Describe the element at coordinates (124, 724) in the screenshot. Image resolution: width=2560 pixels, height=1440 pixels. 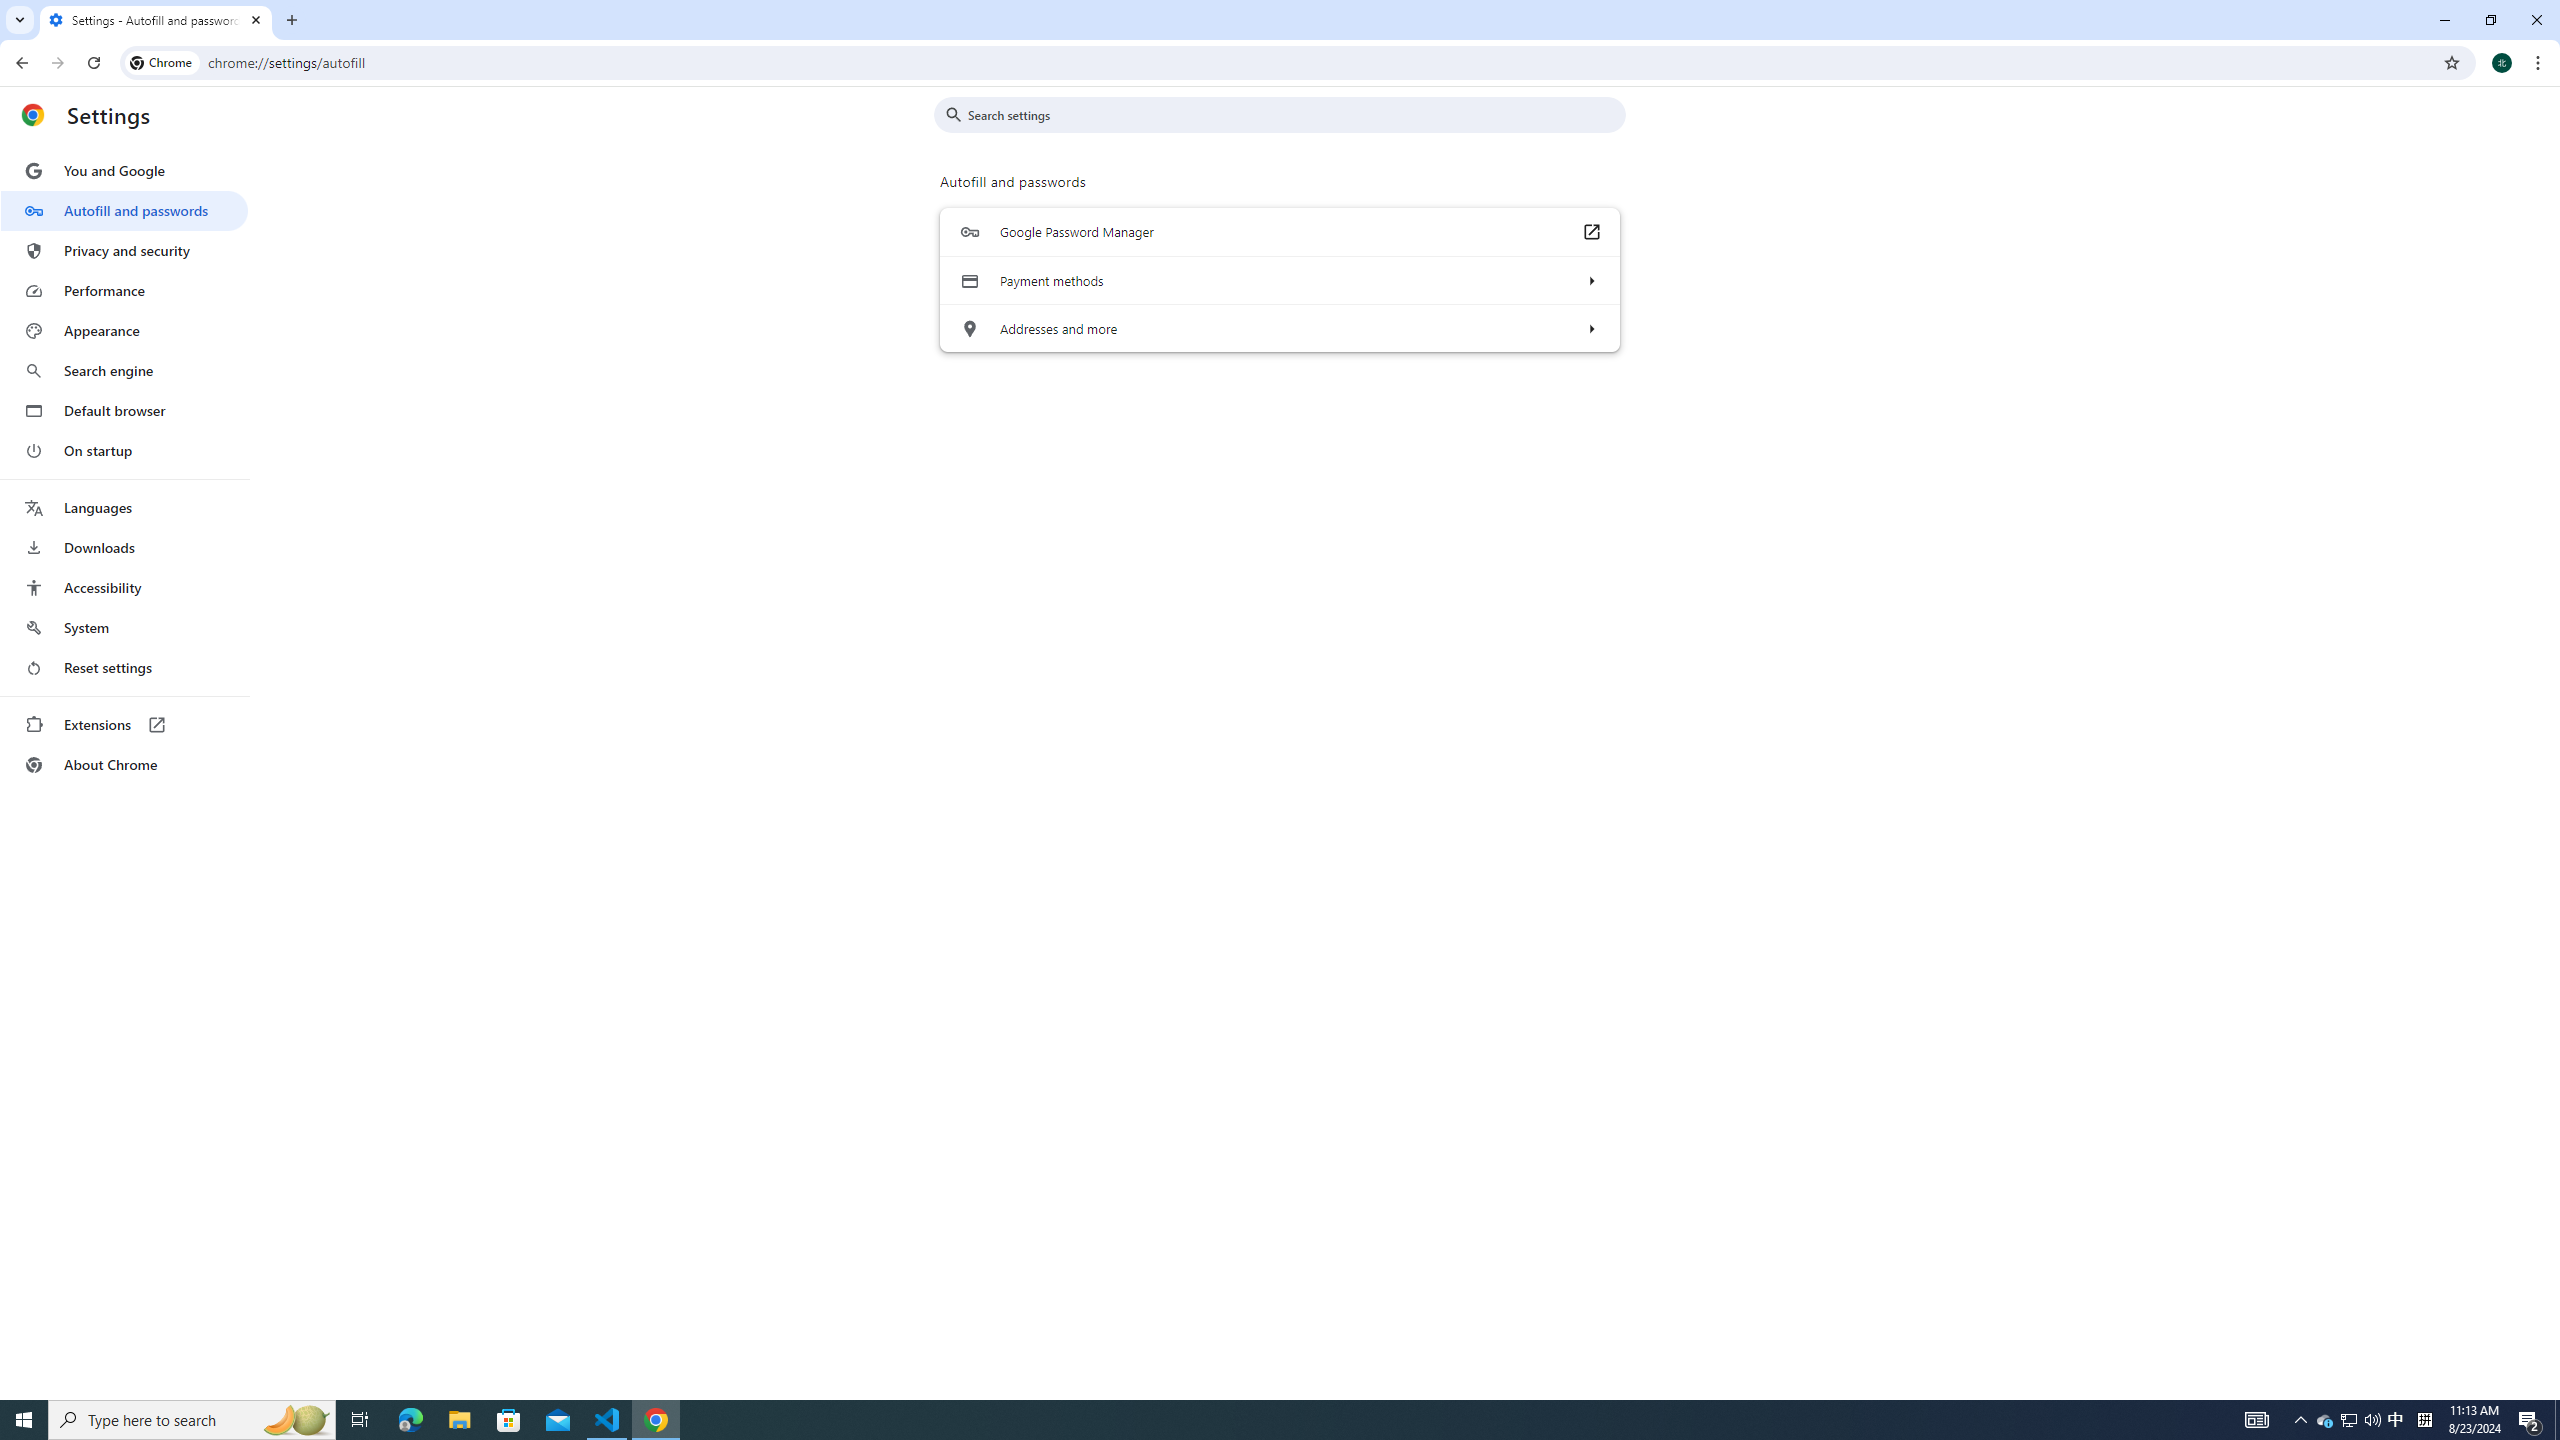
I see `Extensions` at that location.